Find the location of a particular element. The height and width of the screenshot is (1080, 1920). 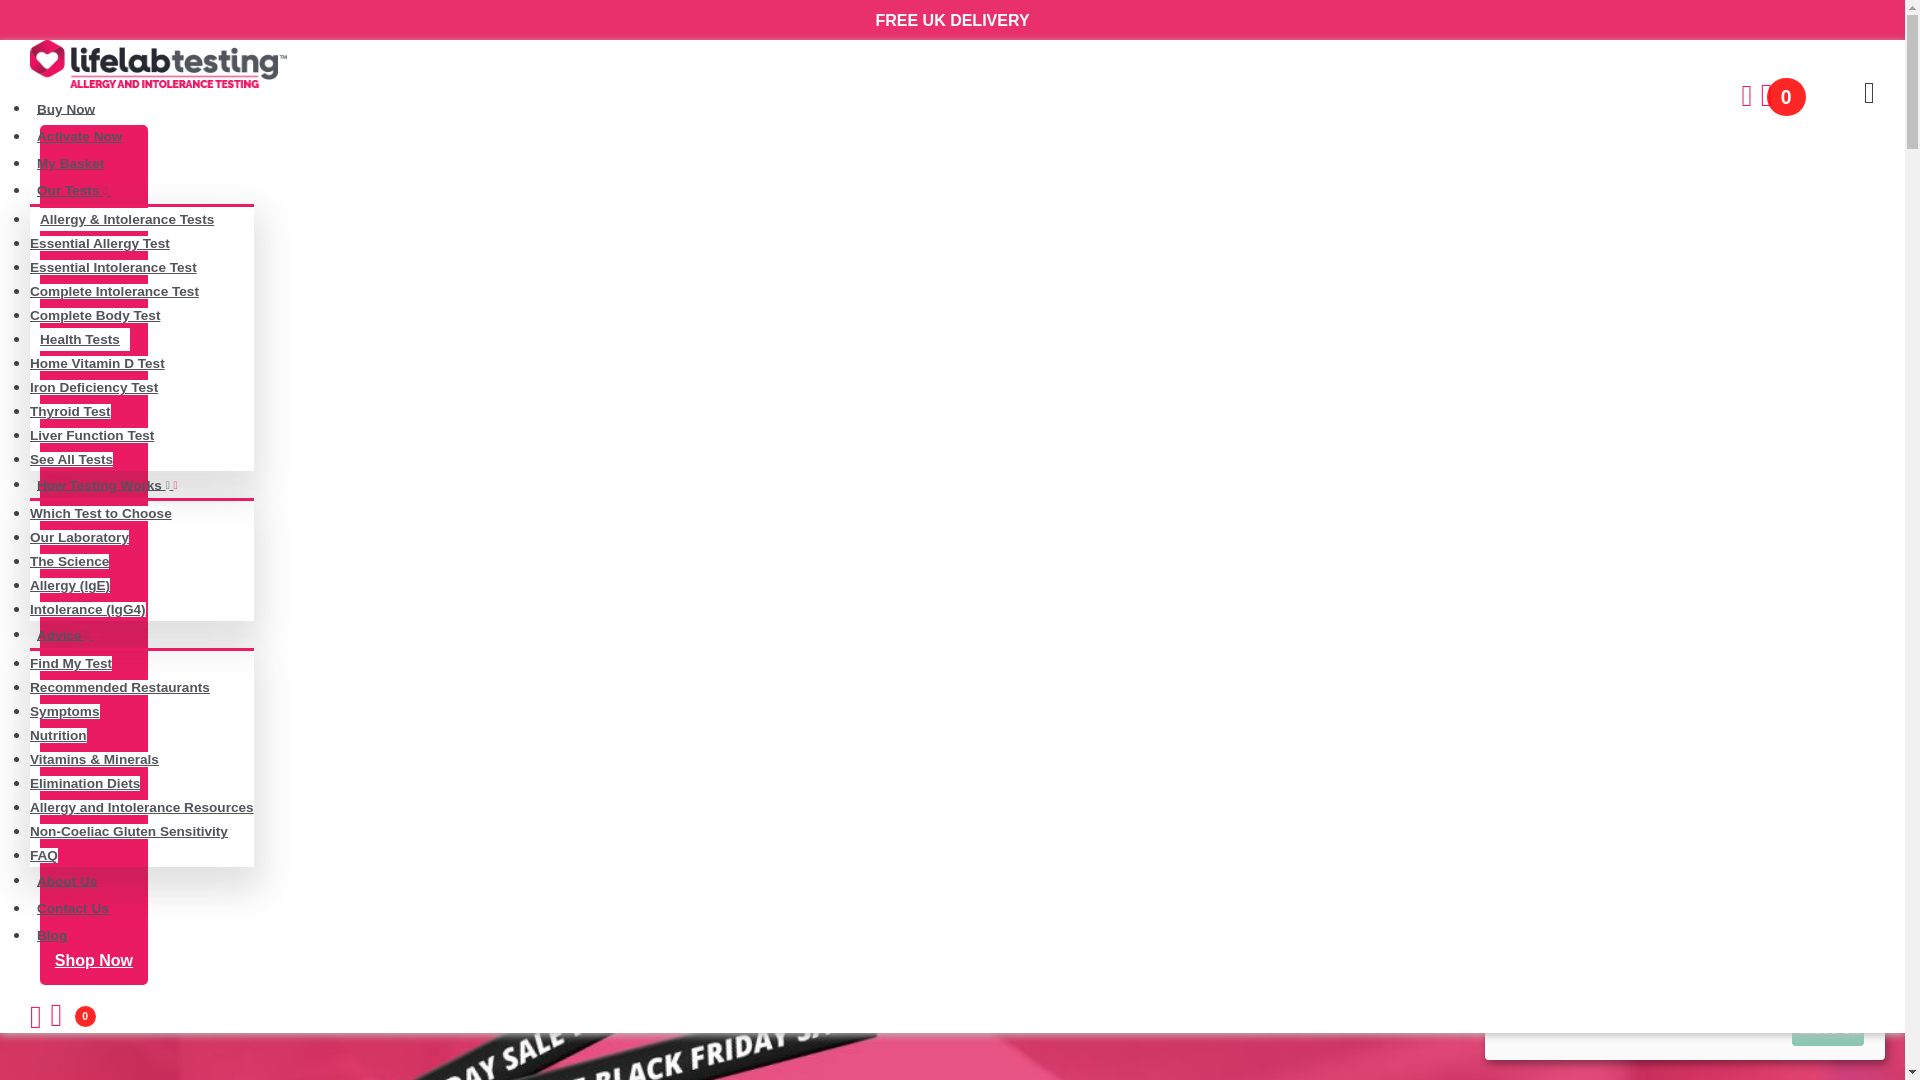

Symptoms is located at coordinates (64, 712).